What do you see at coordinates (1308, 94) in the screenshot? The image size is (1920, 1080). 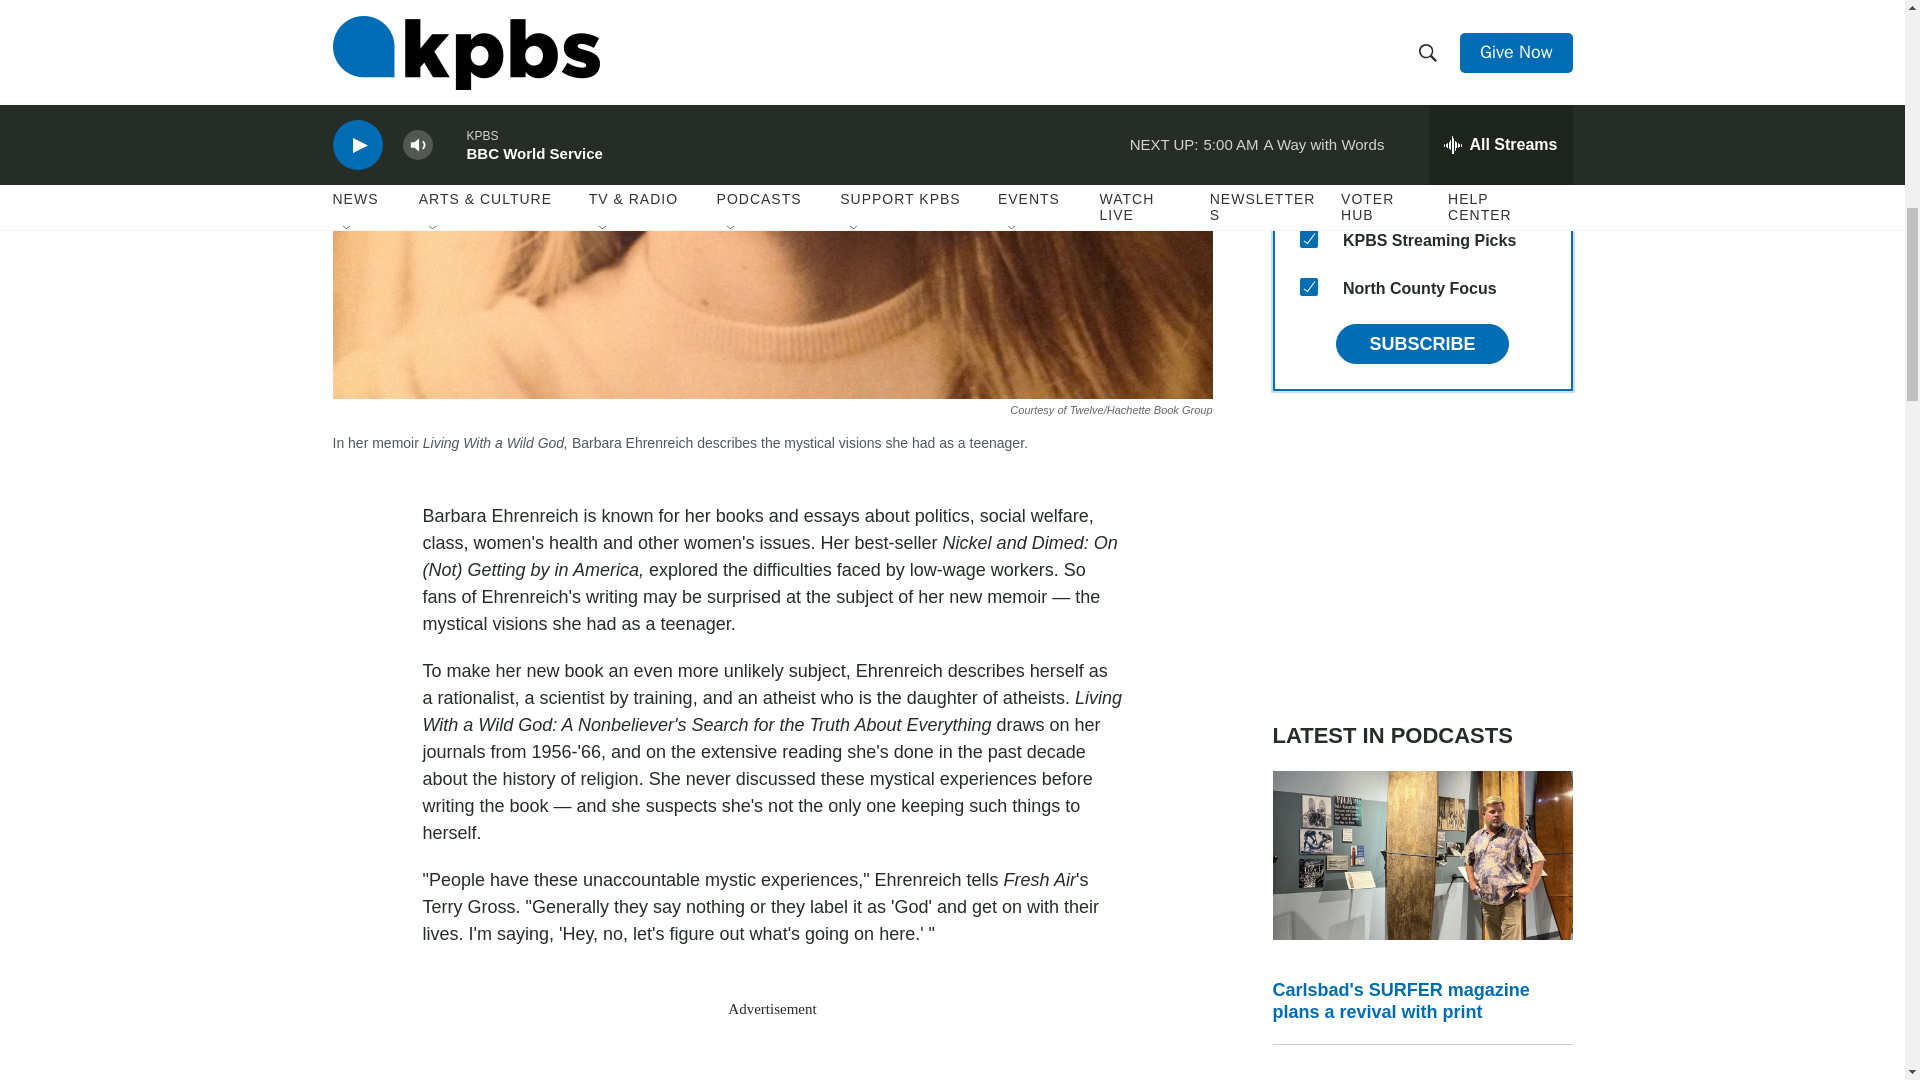 I see `6` at bounding box center [1308, 94].